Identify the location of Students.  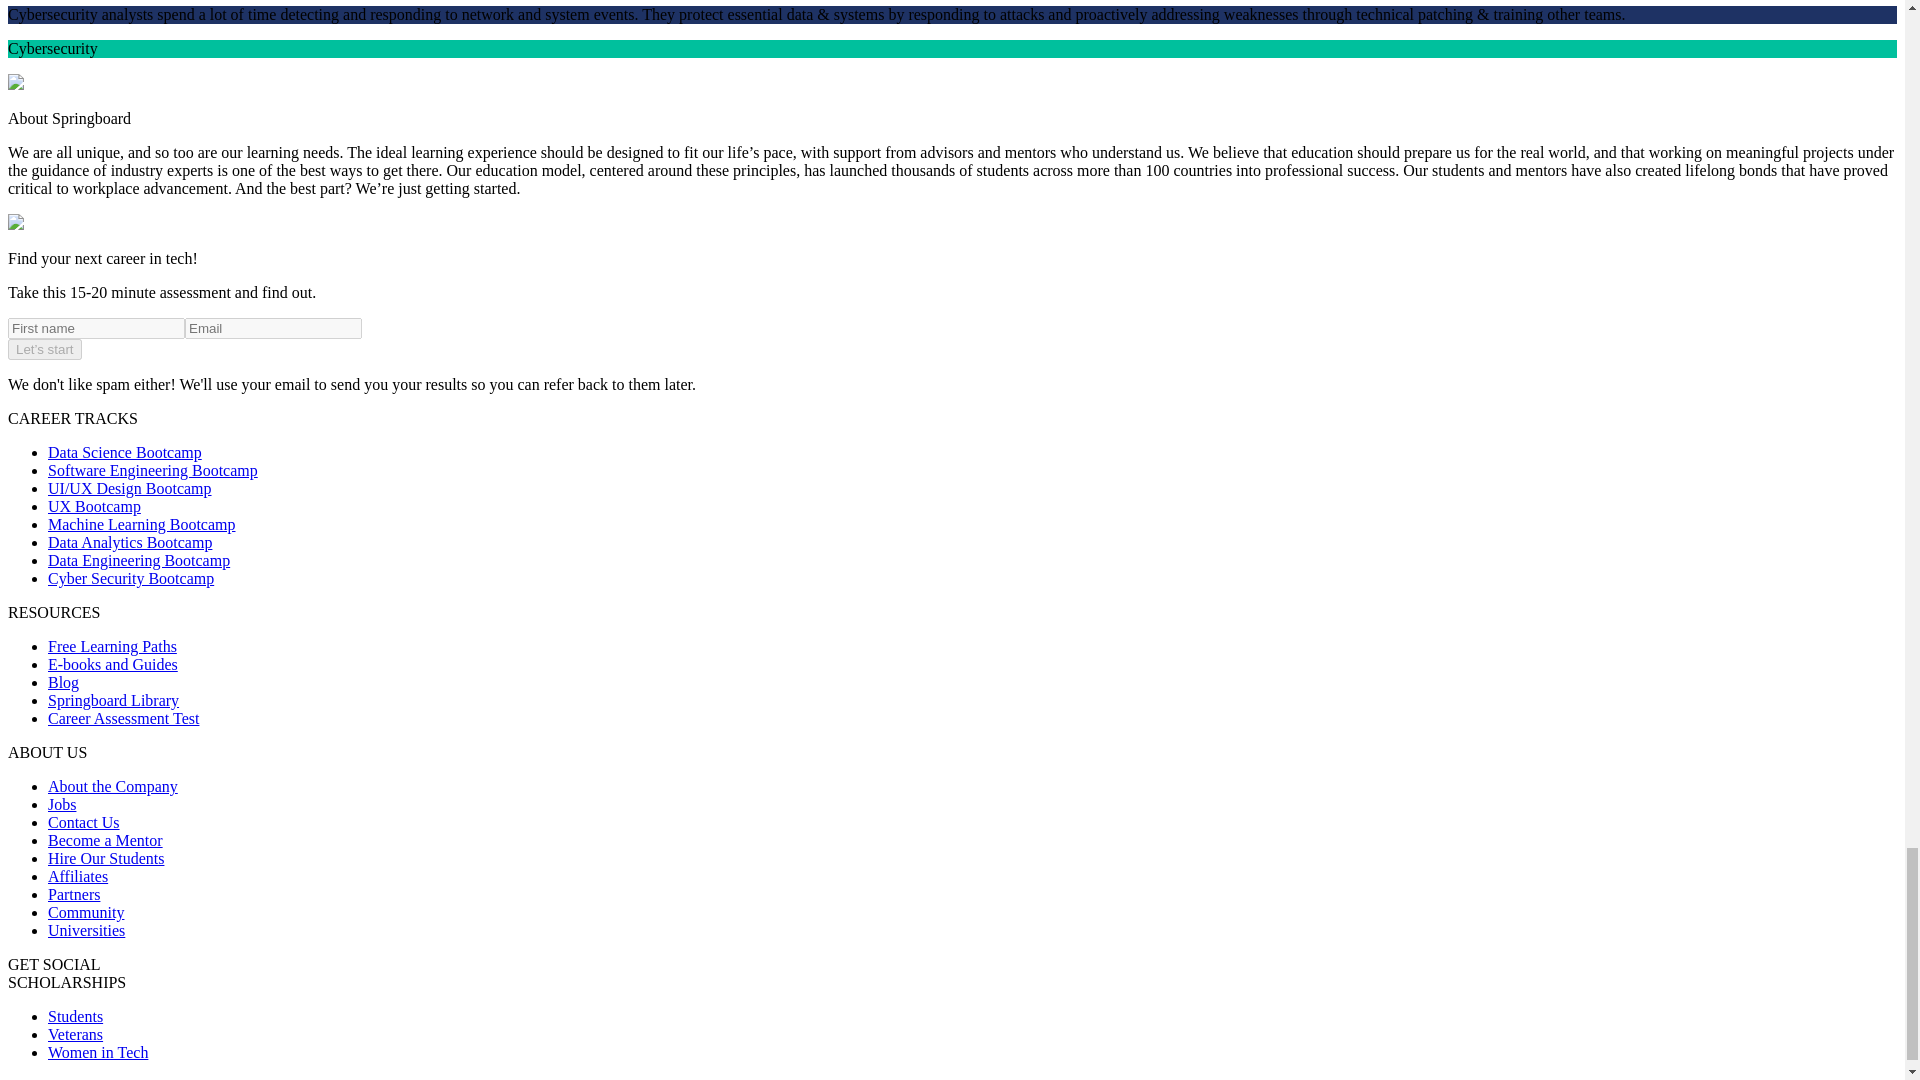
(76, 1016).